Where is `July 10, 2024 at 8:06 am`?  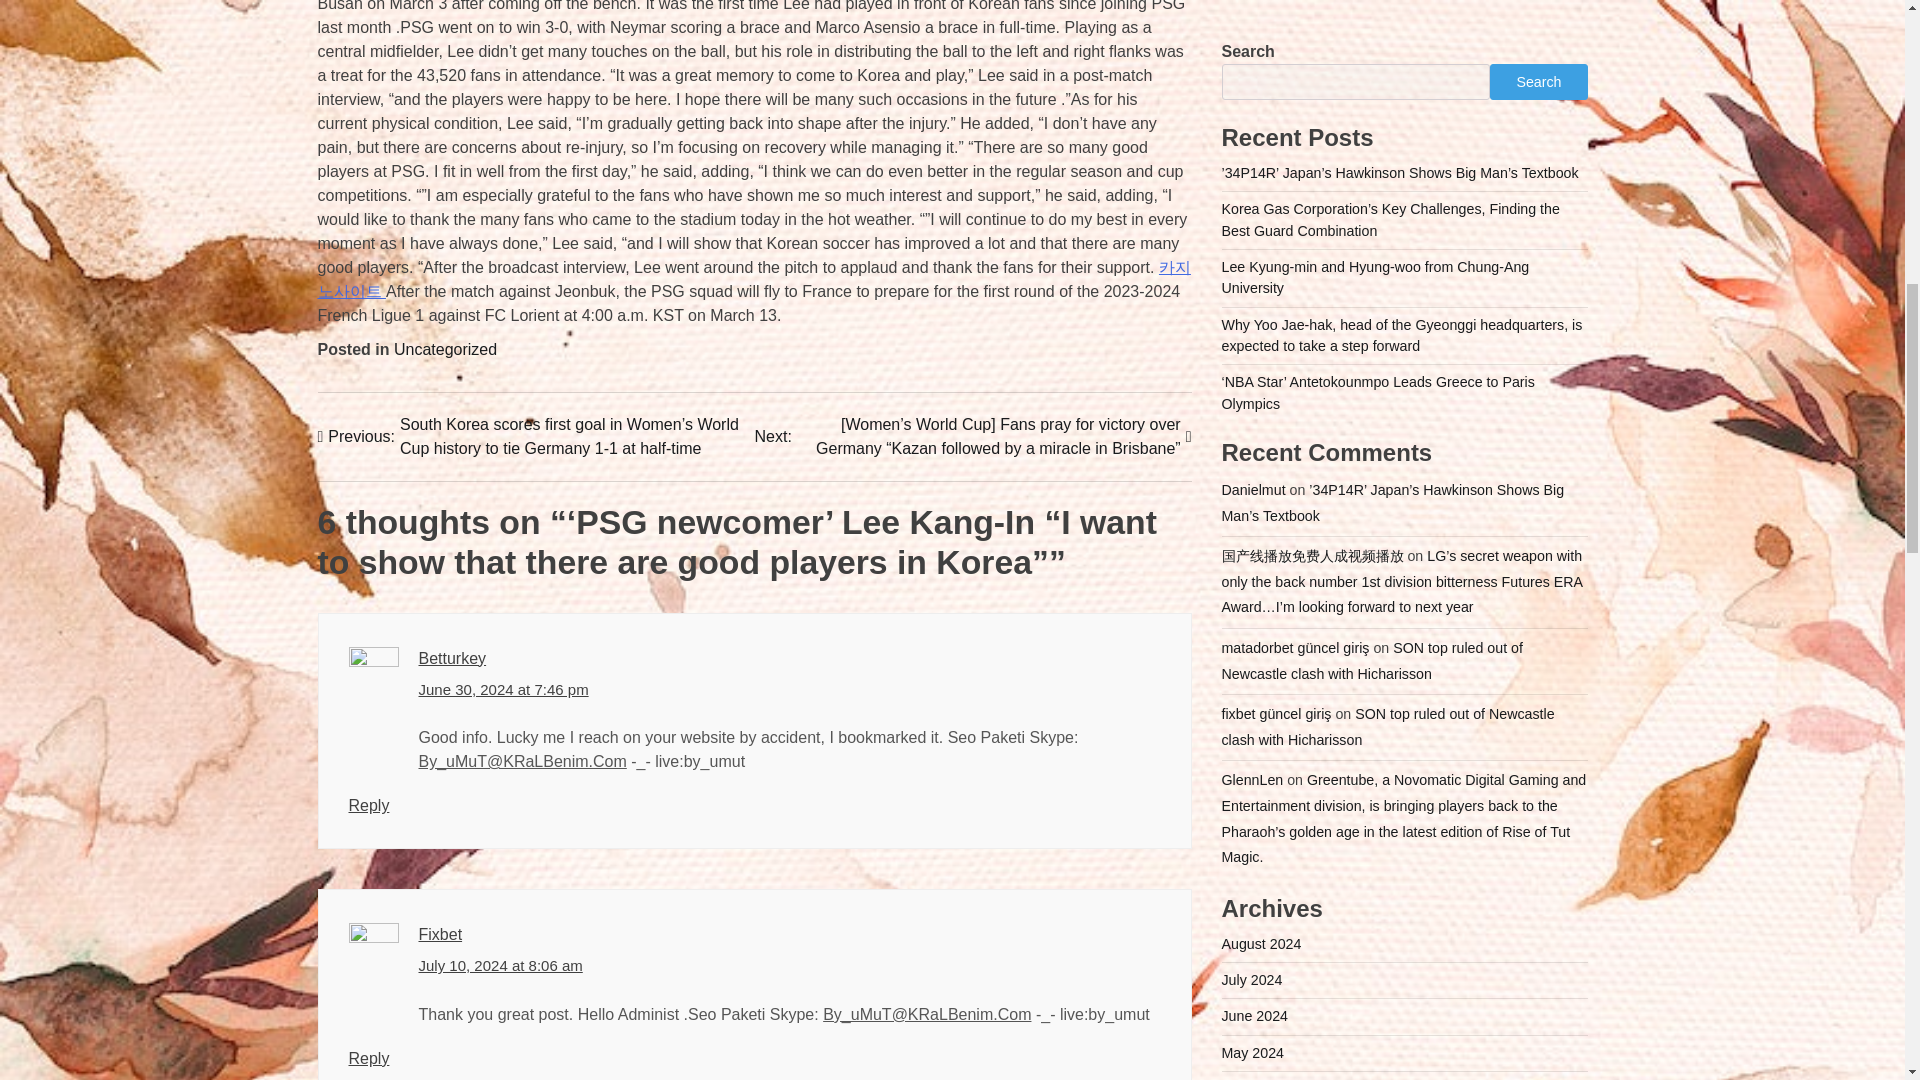 July 10, 2024 at 8:06 am is located at coordinates (500, 966).